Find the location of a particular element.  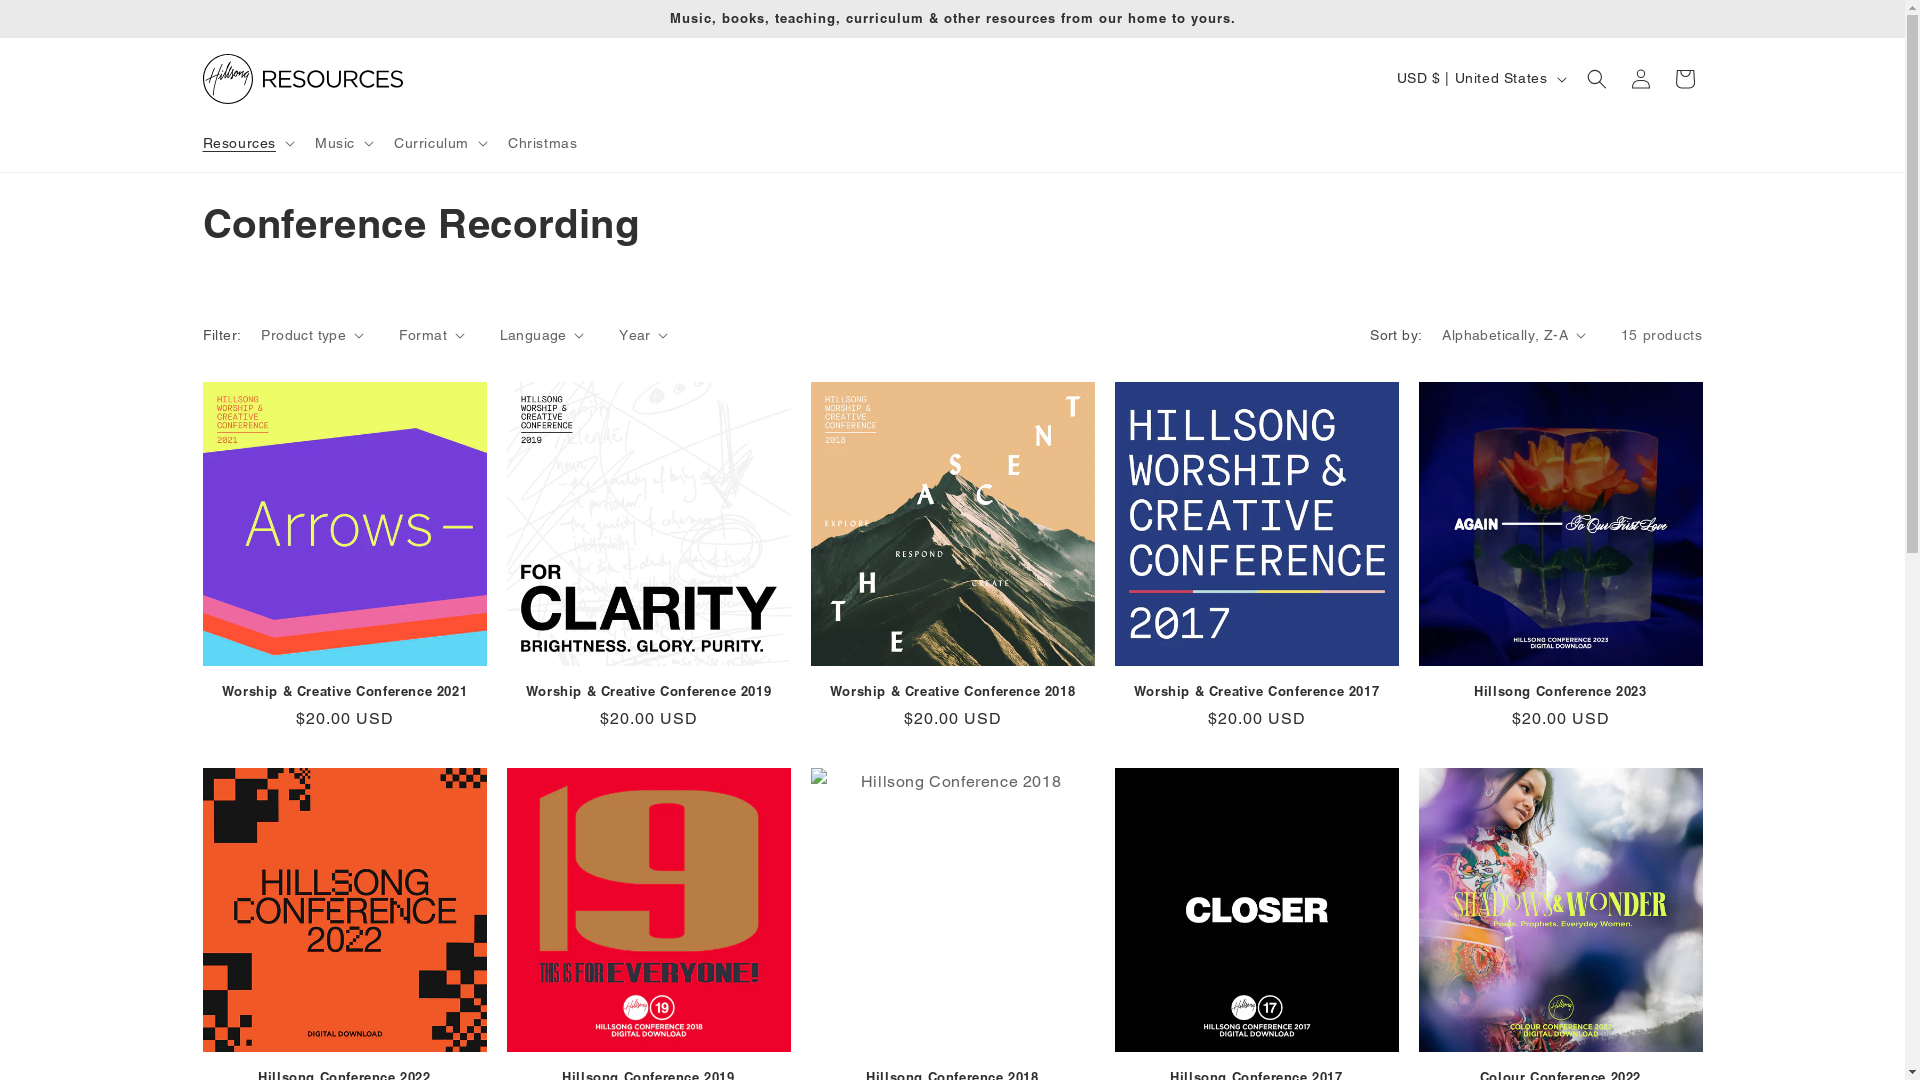

Worship & Creative Conference 2017 is located at coordinates (1256, 692).